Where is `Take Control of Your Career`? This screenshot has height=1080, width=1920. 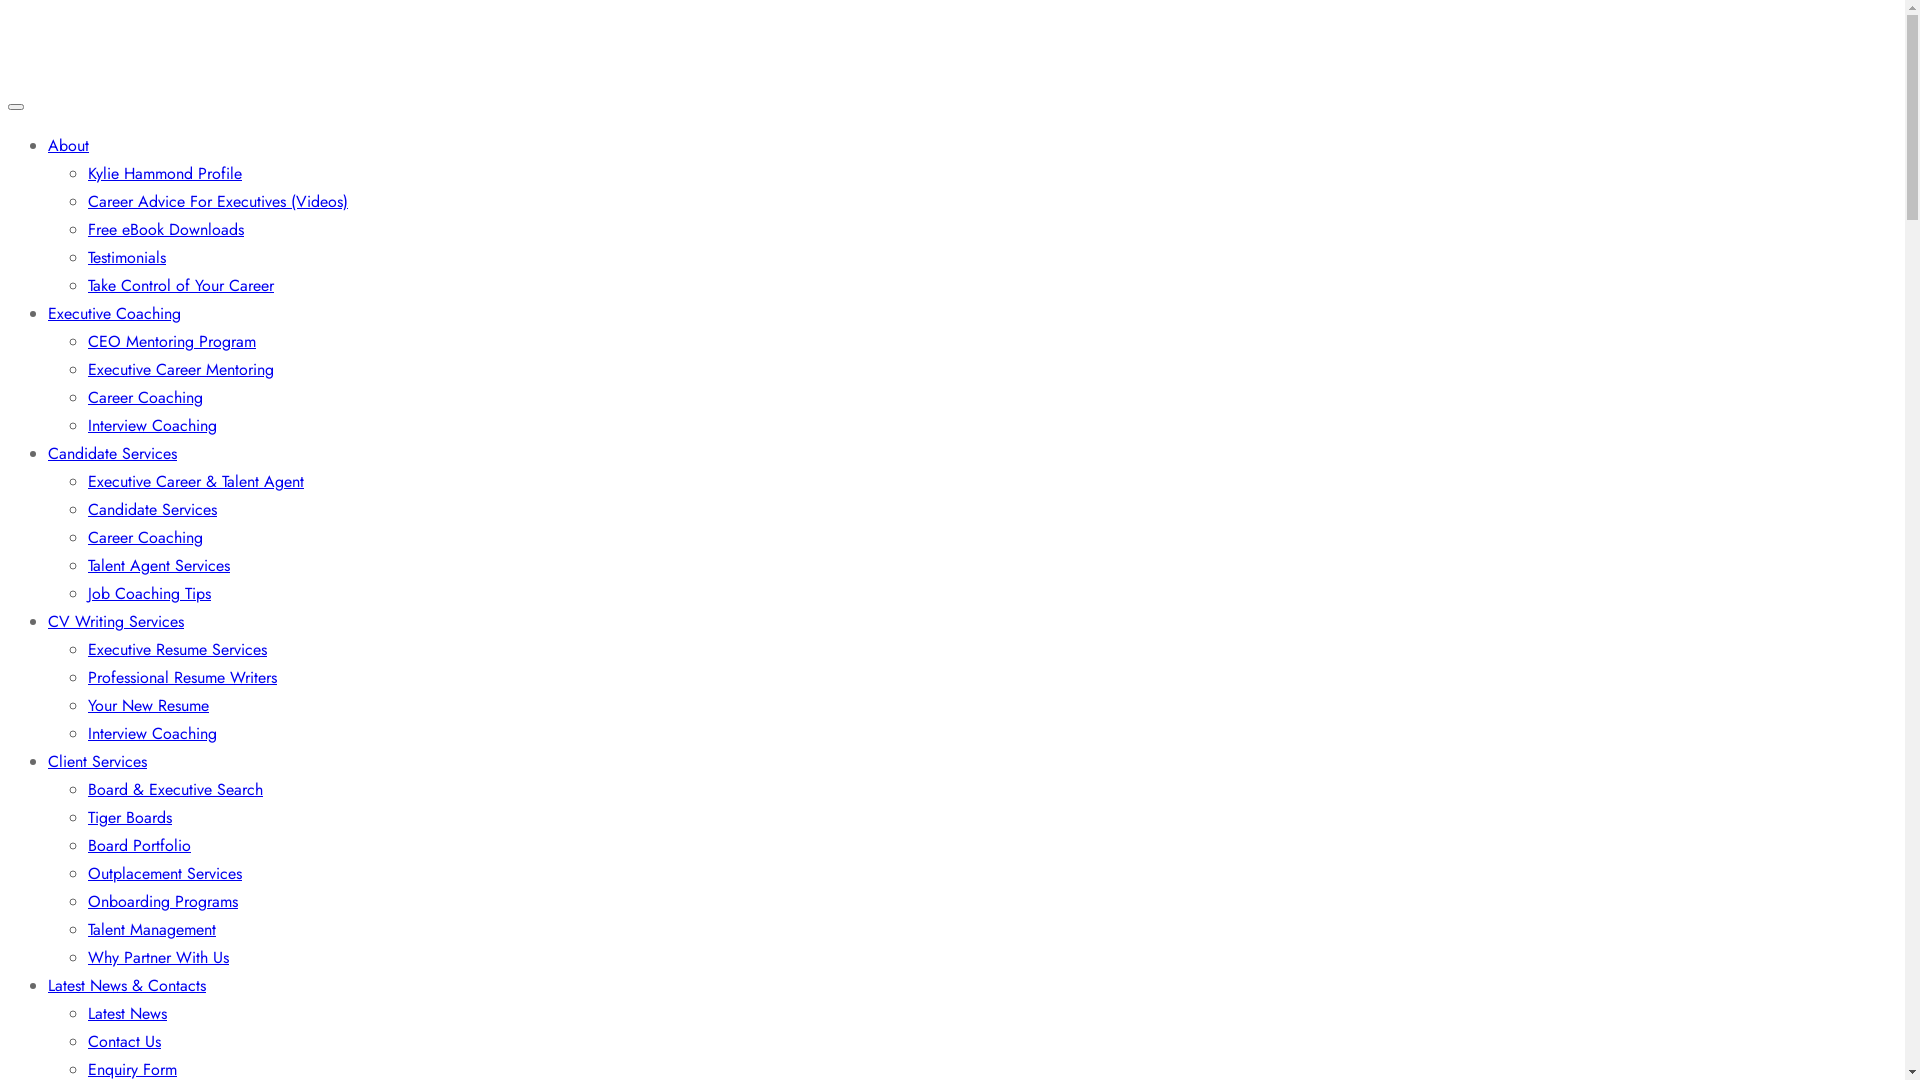
Take Control of Your Career is located at coordinates (181, 286).